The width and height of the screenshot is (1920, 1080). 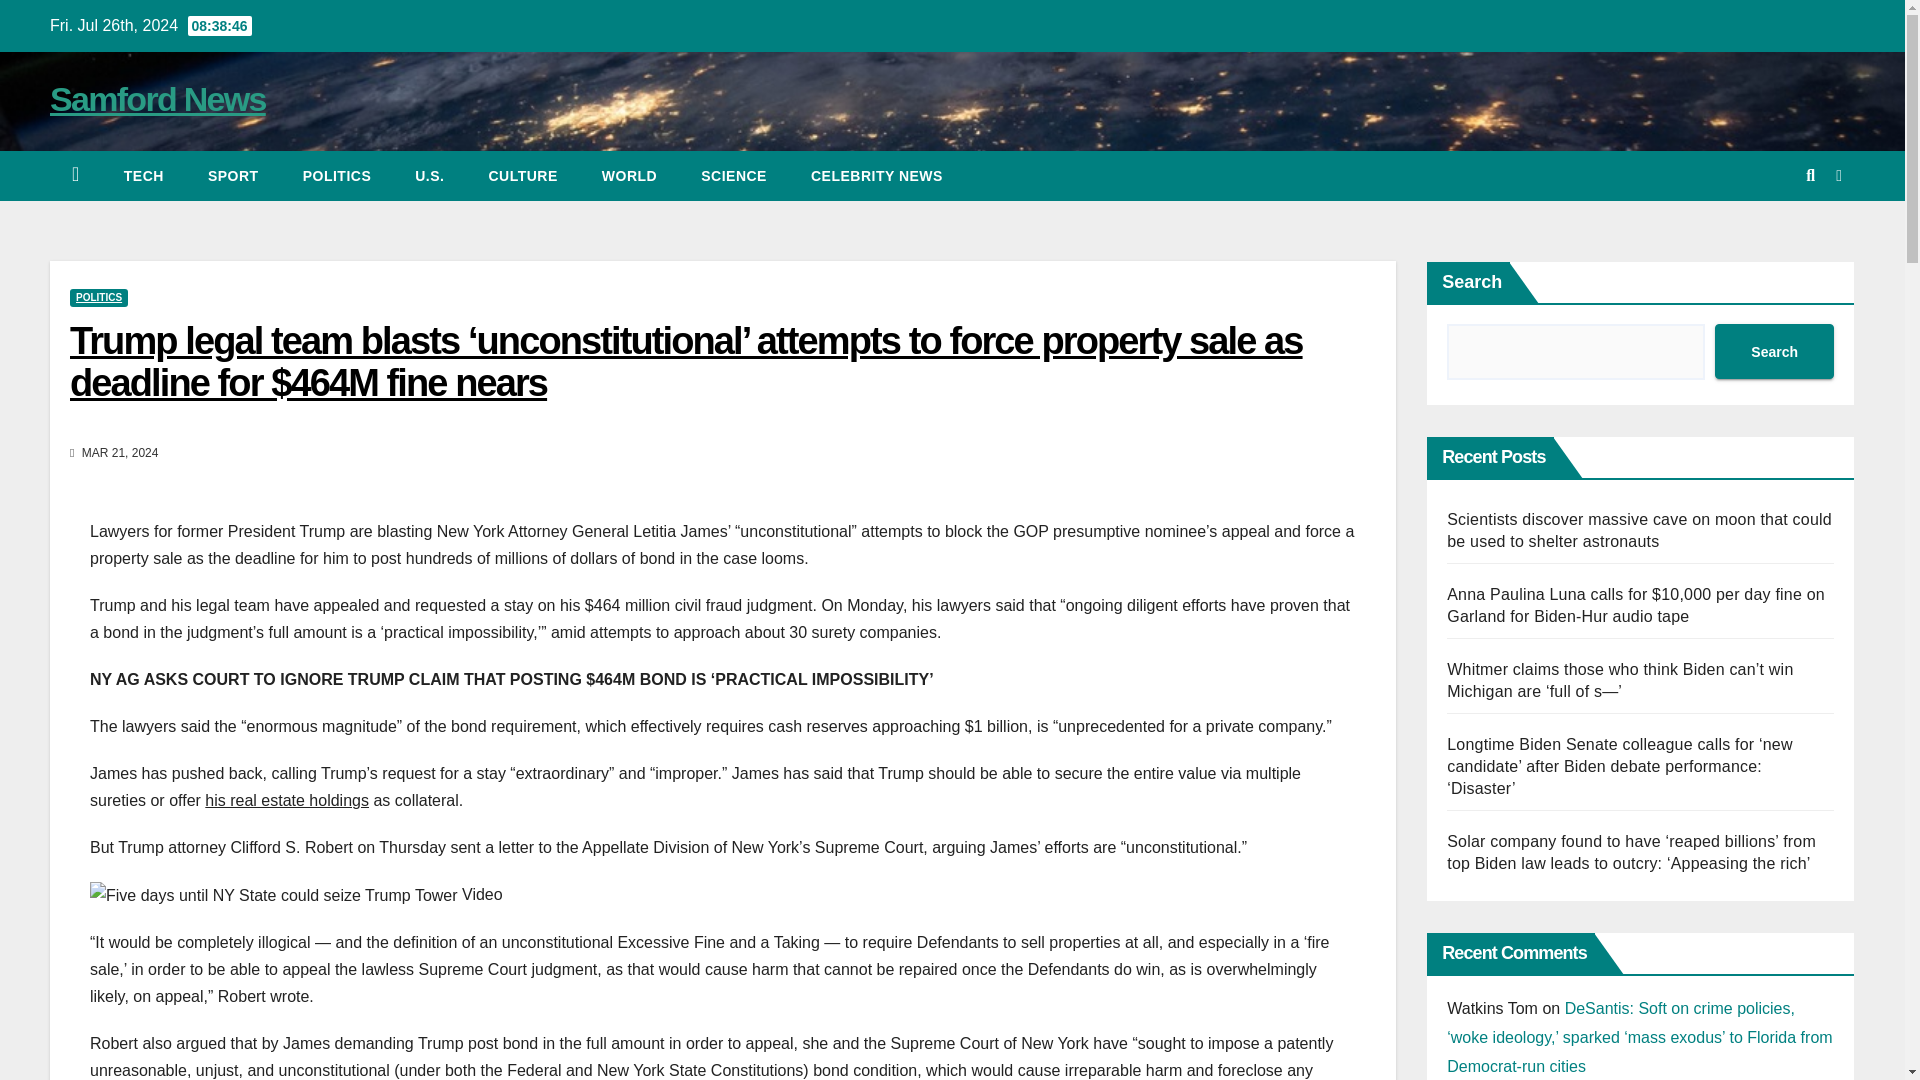 I want to click on Culture, so click(x=522, y=176).